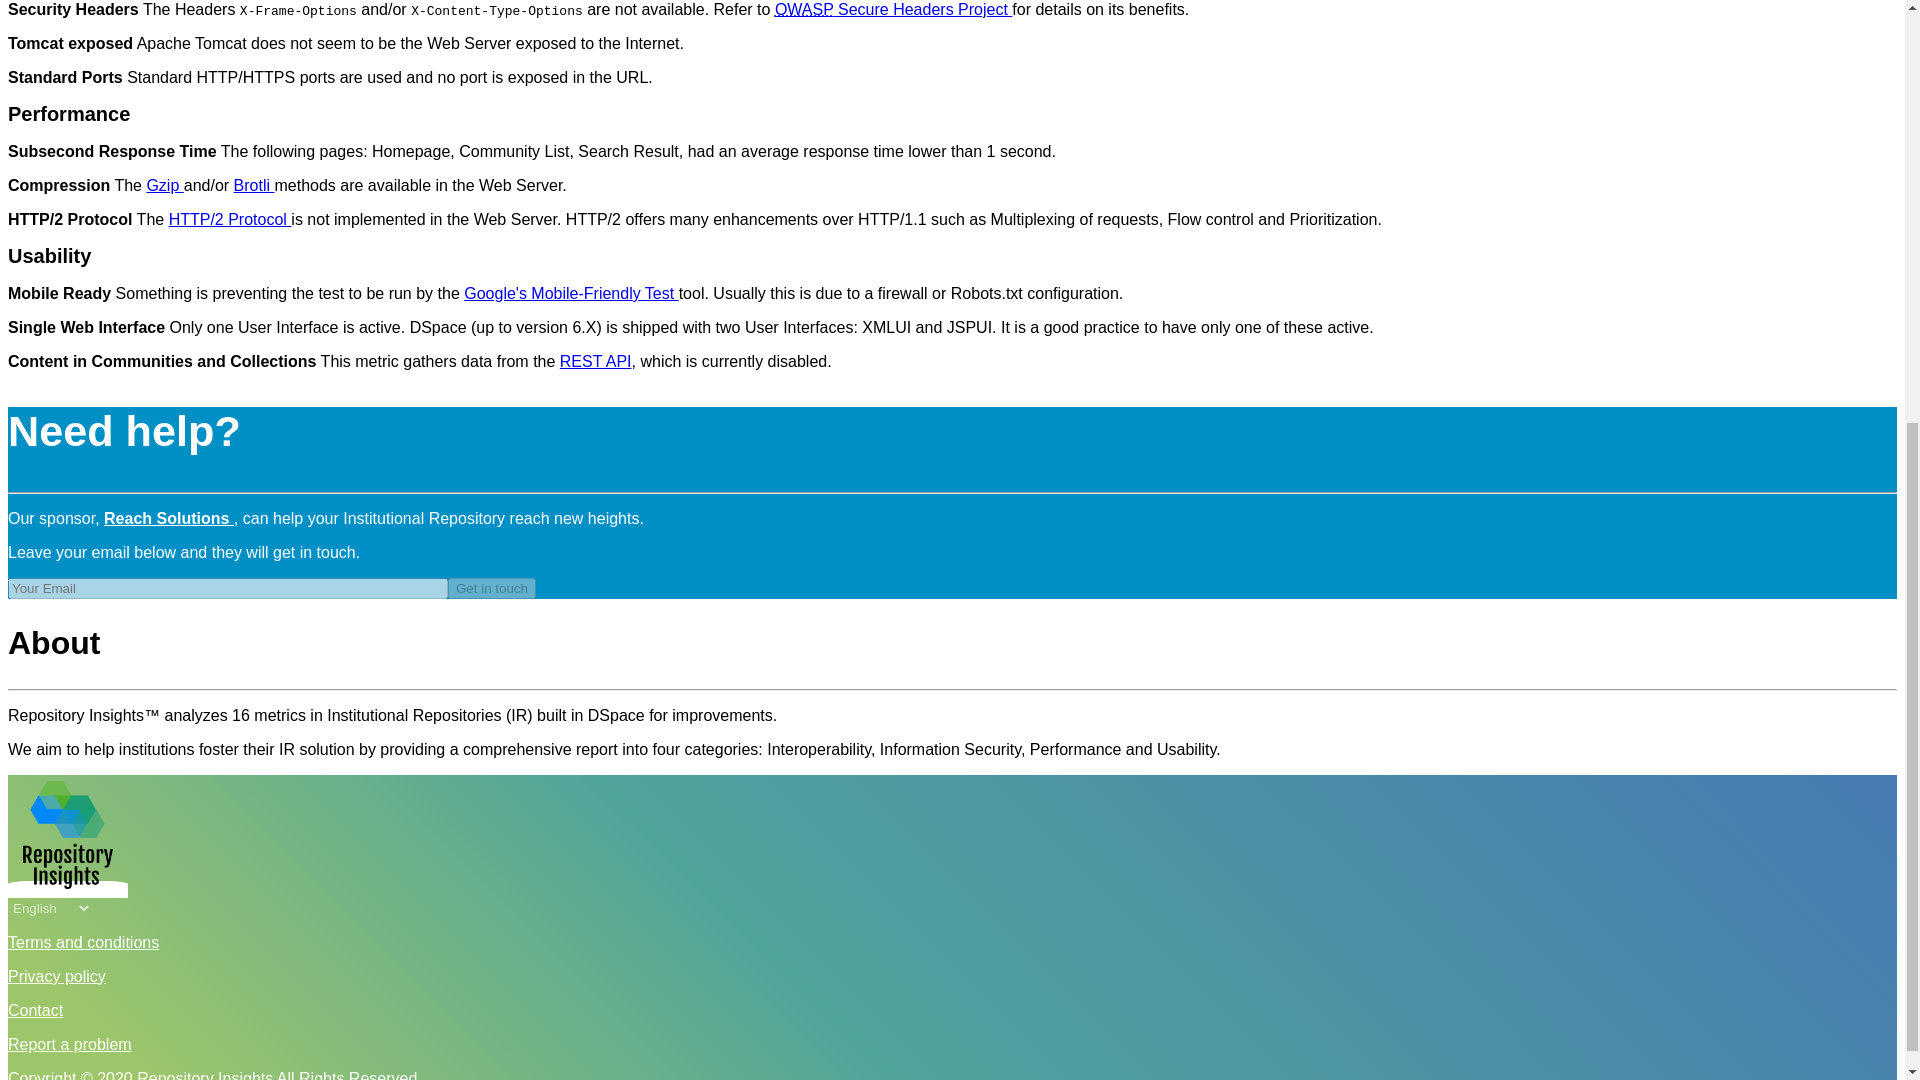  Describe the element at coordinates (596, 362) in the screenshot. I see `REST API` at that location.